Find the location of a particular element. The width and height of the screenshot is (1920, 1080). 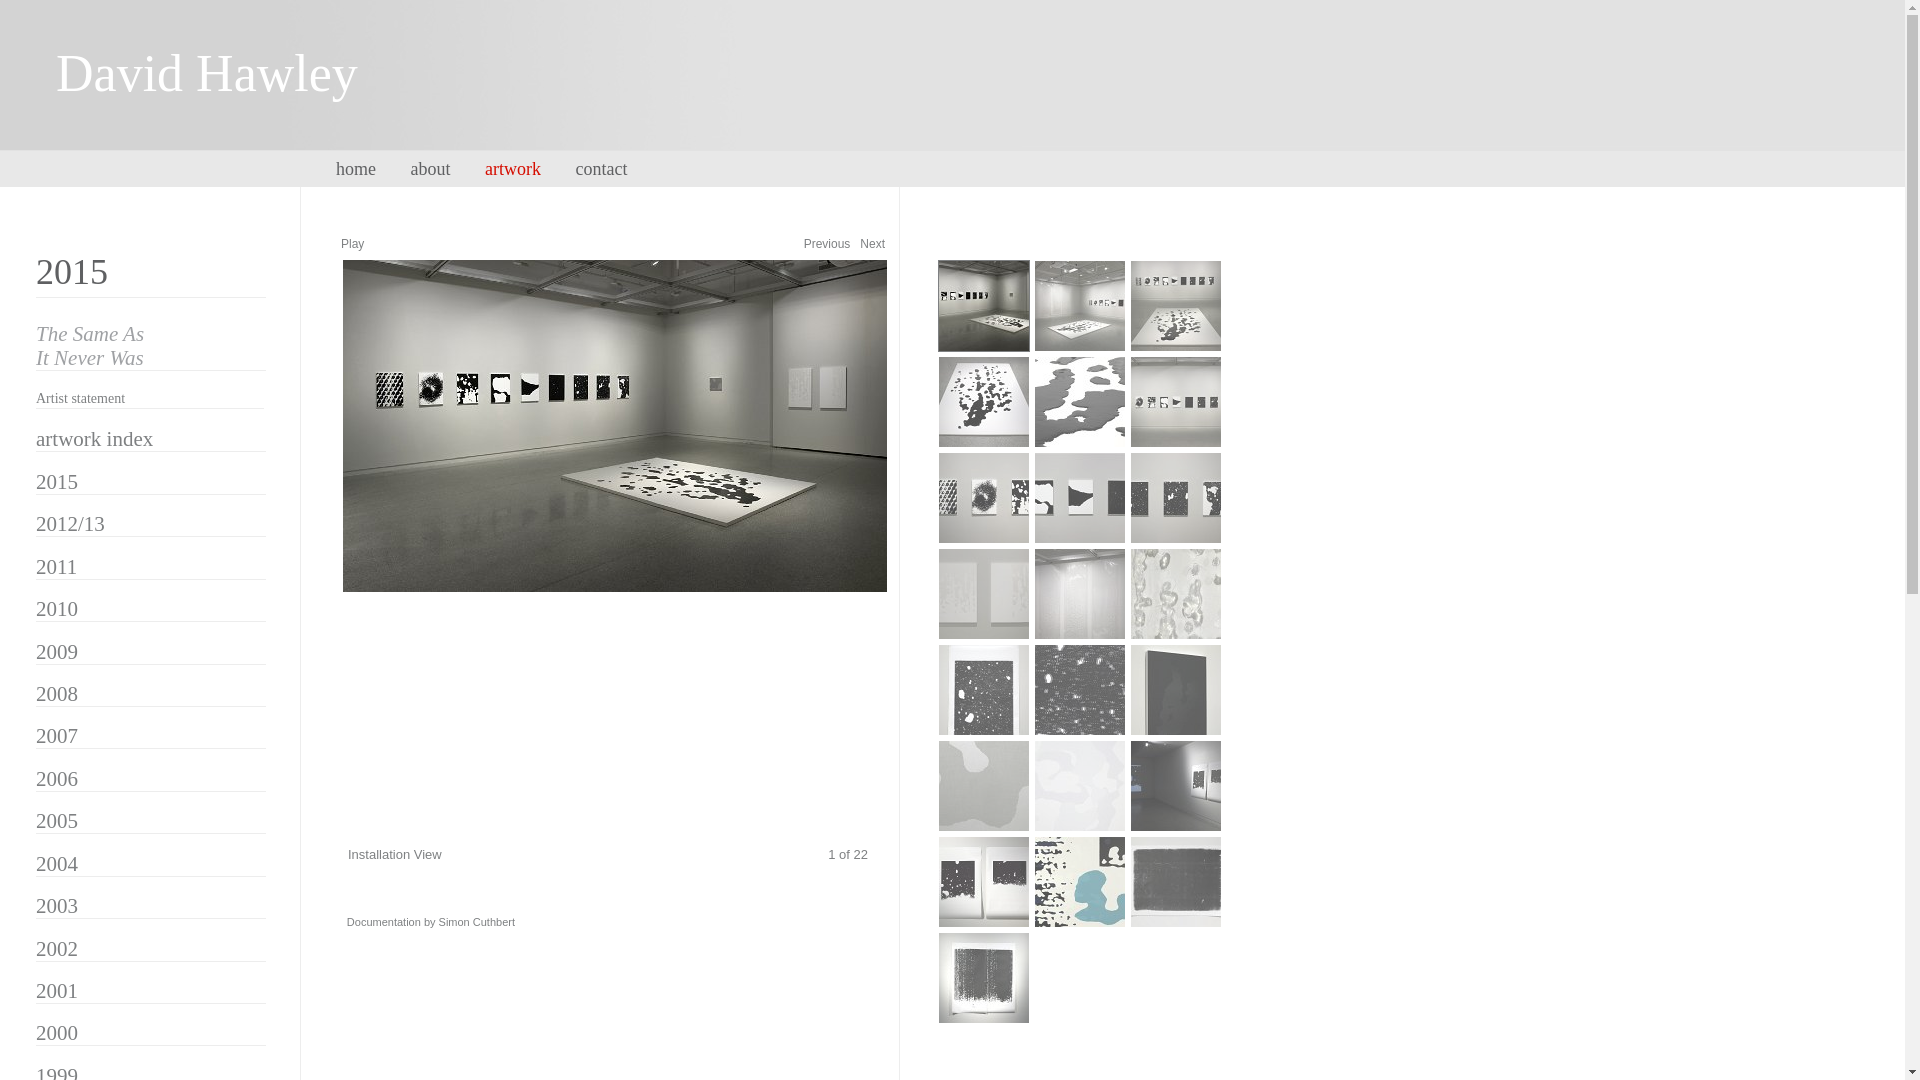

Artist statement is located at coordinates (80, 398).